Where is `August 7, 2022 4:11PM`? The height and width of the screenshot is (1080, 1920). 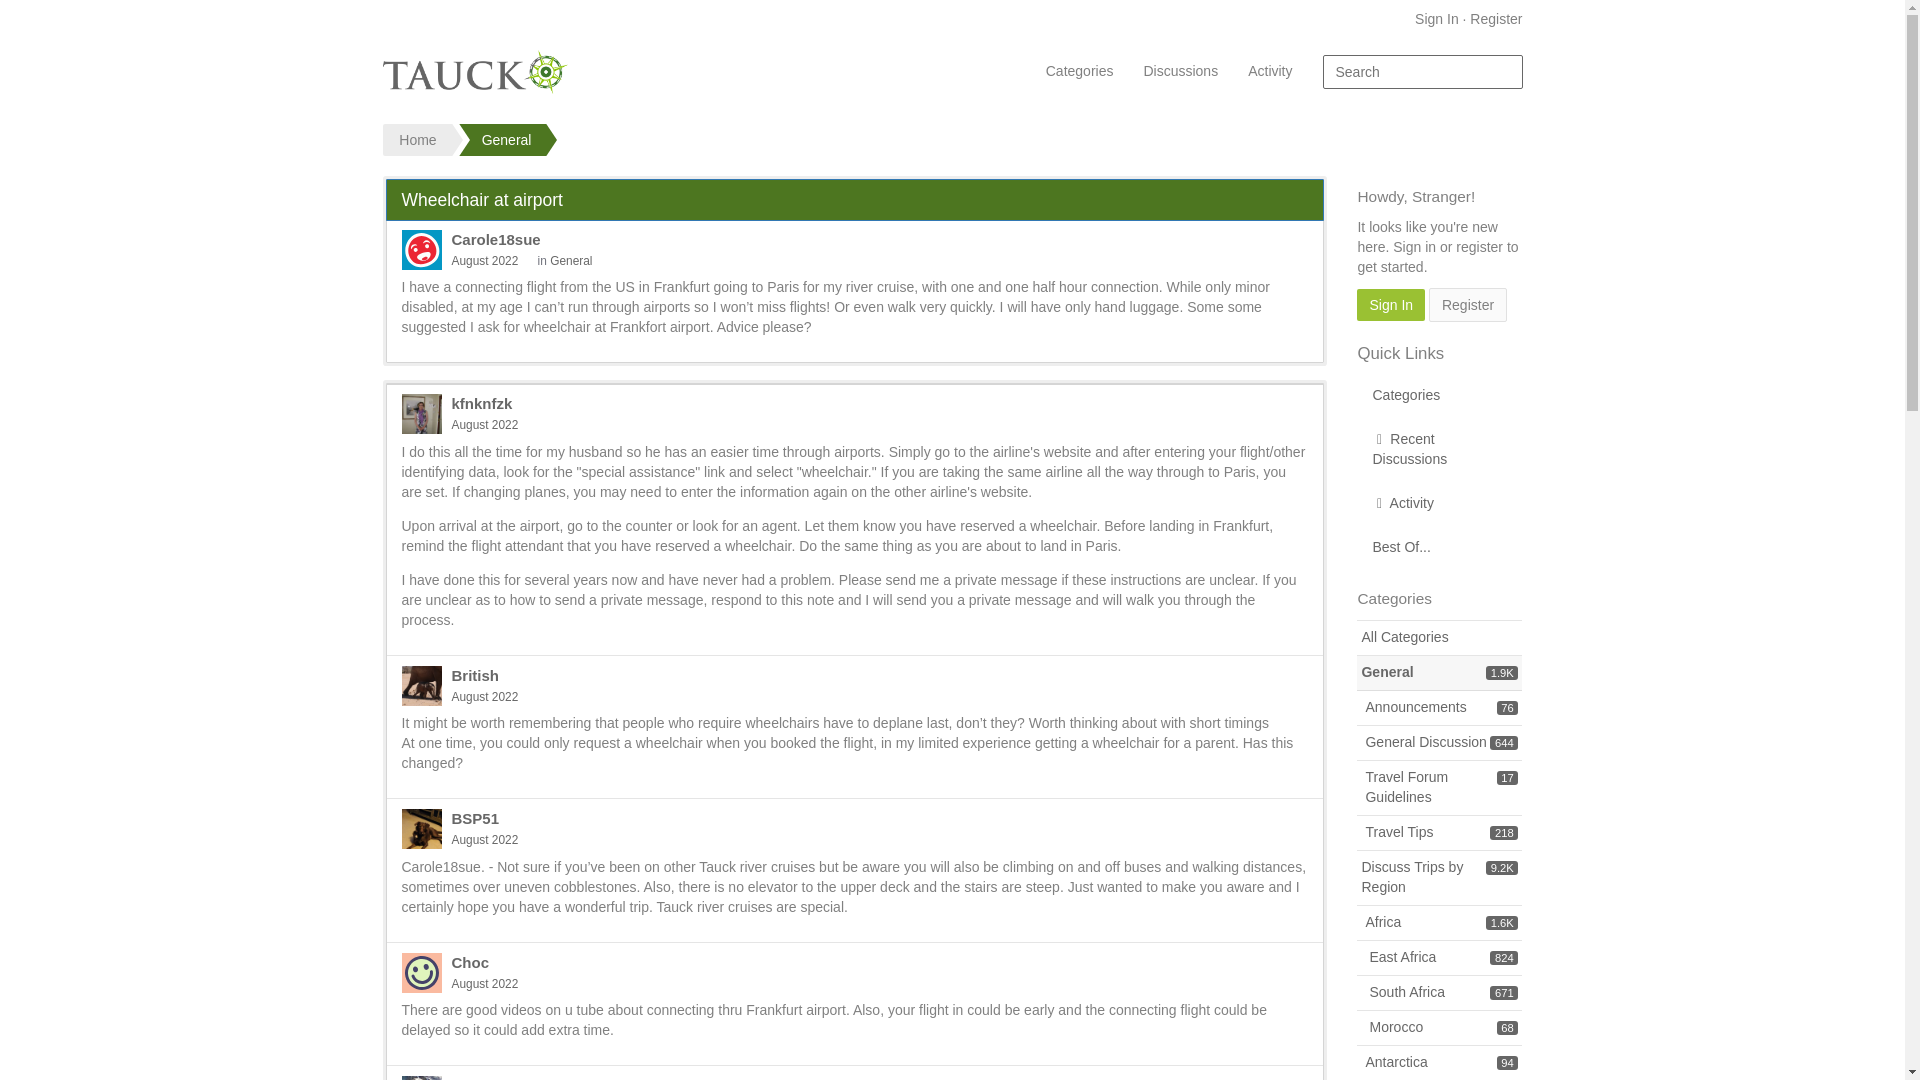 August 7, 2022 4:11PM is located at coordinates (484, 424).